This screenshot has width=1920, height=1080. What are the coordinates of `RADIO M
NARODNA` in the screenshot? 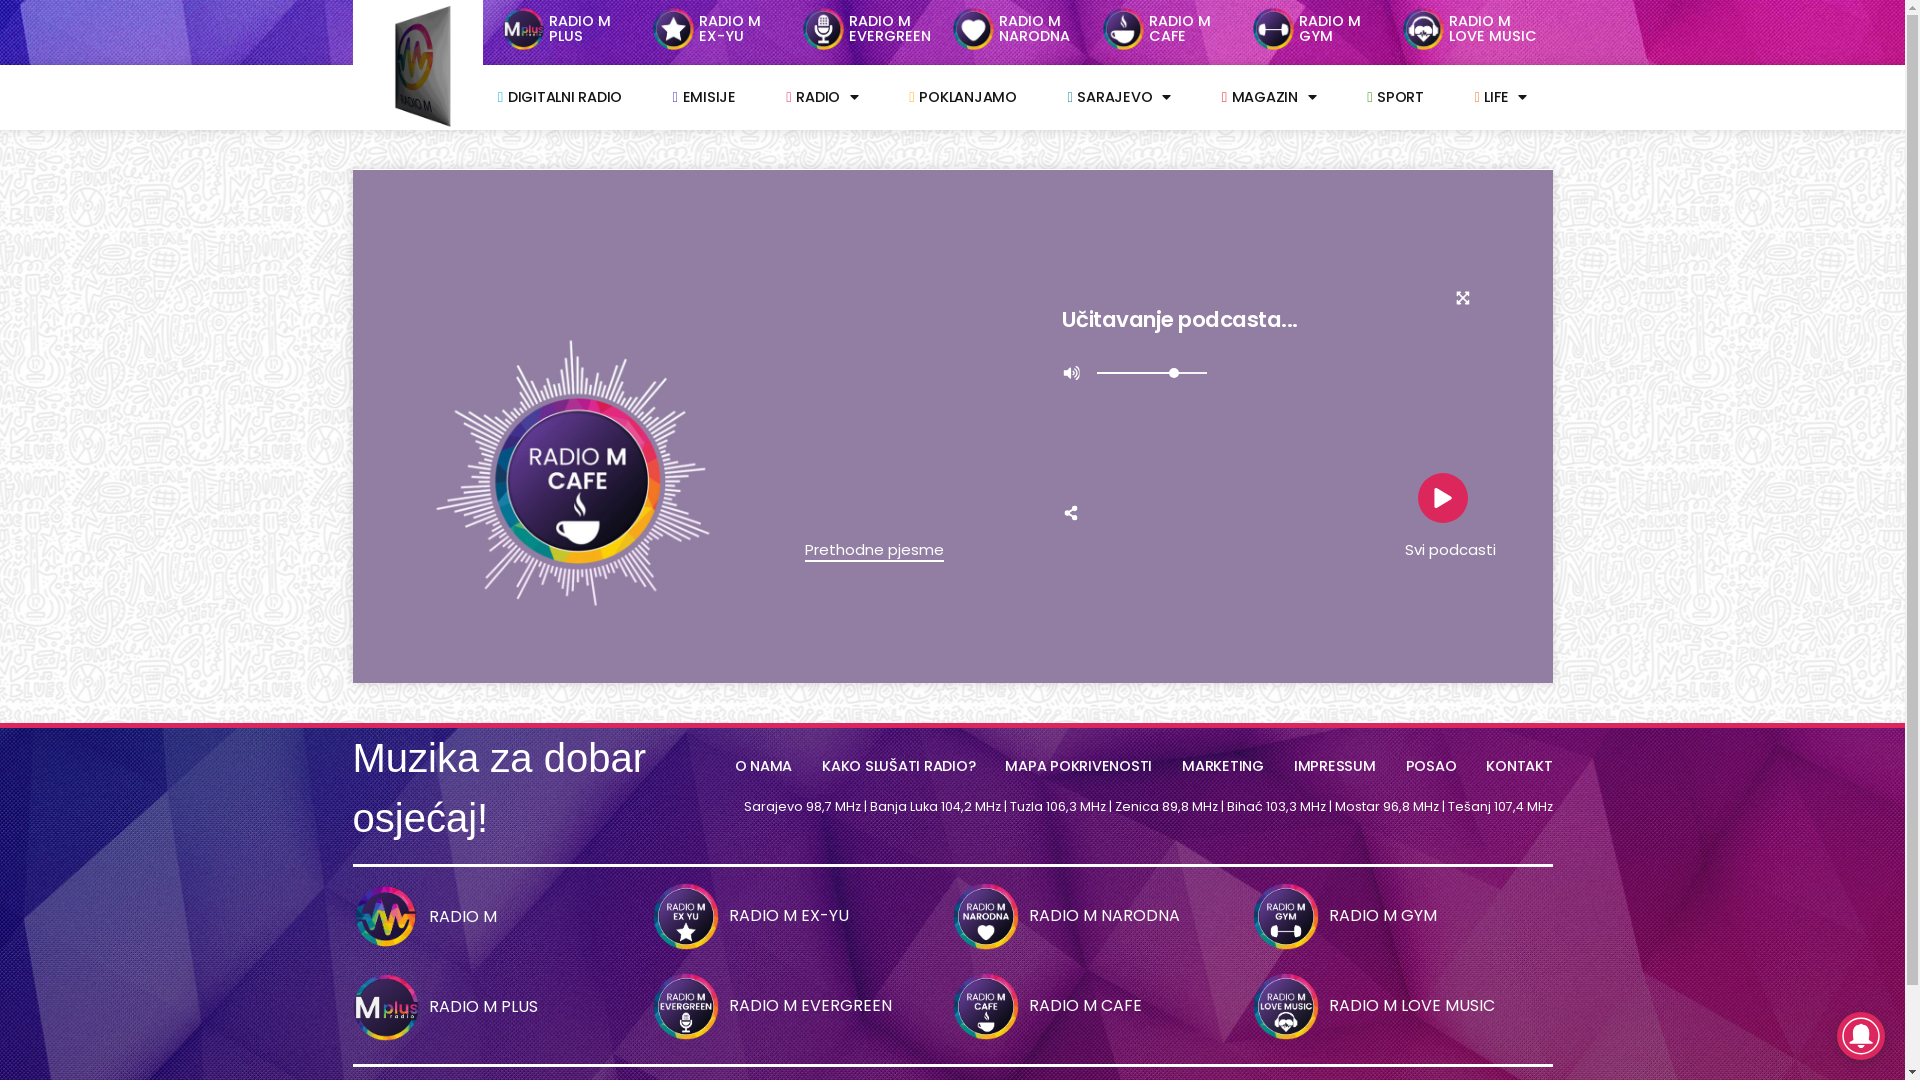 It's located at (1034, 28).